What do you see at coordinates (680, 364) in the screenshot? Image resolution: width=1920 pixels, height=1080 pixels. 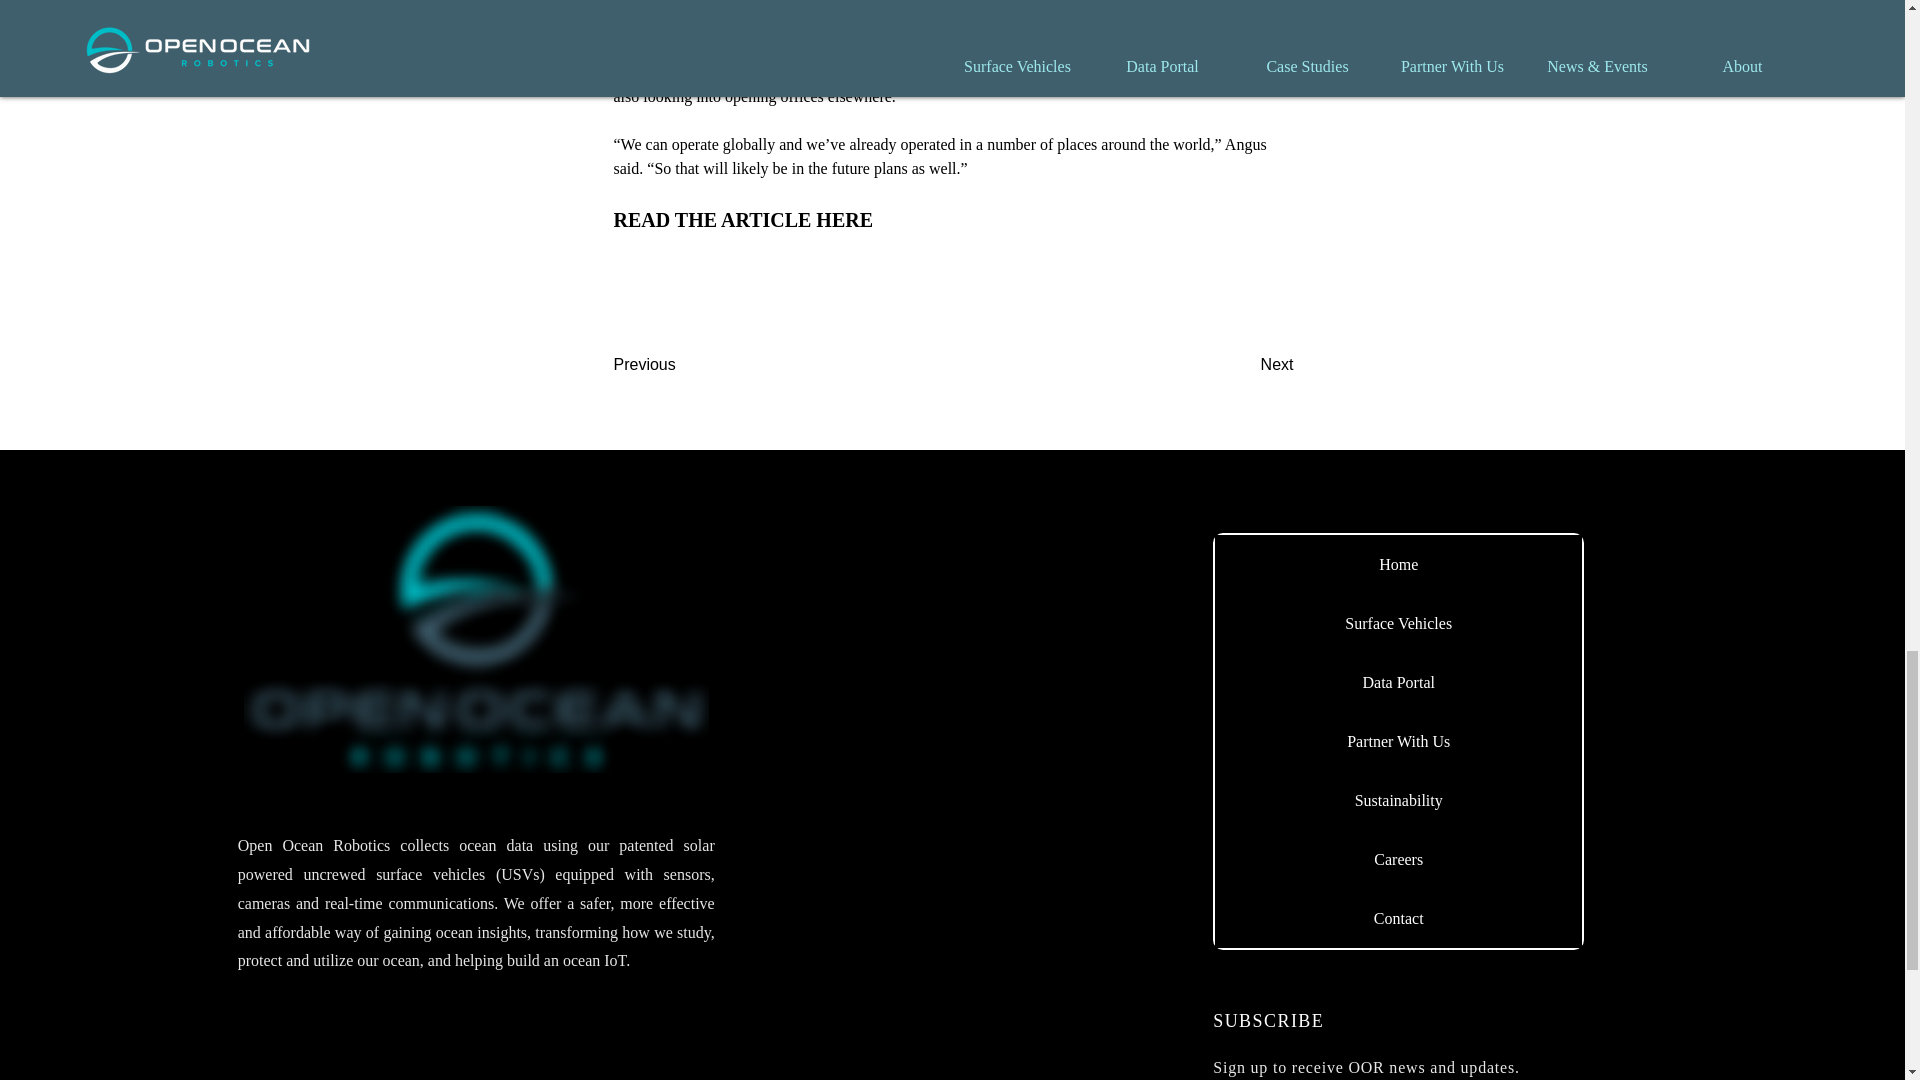 I see `Previous` at bounding box center [680, 364].